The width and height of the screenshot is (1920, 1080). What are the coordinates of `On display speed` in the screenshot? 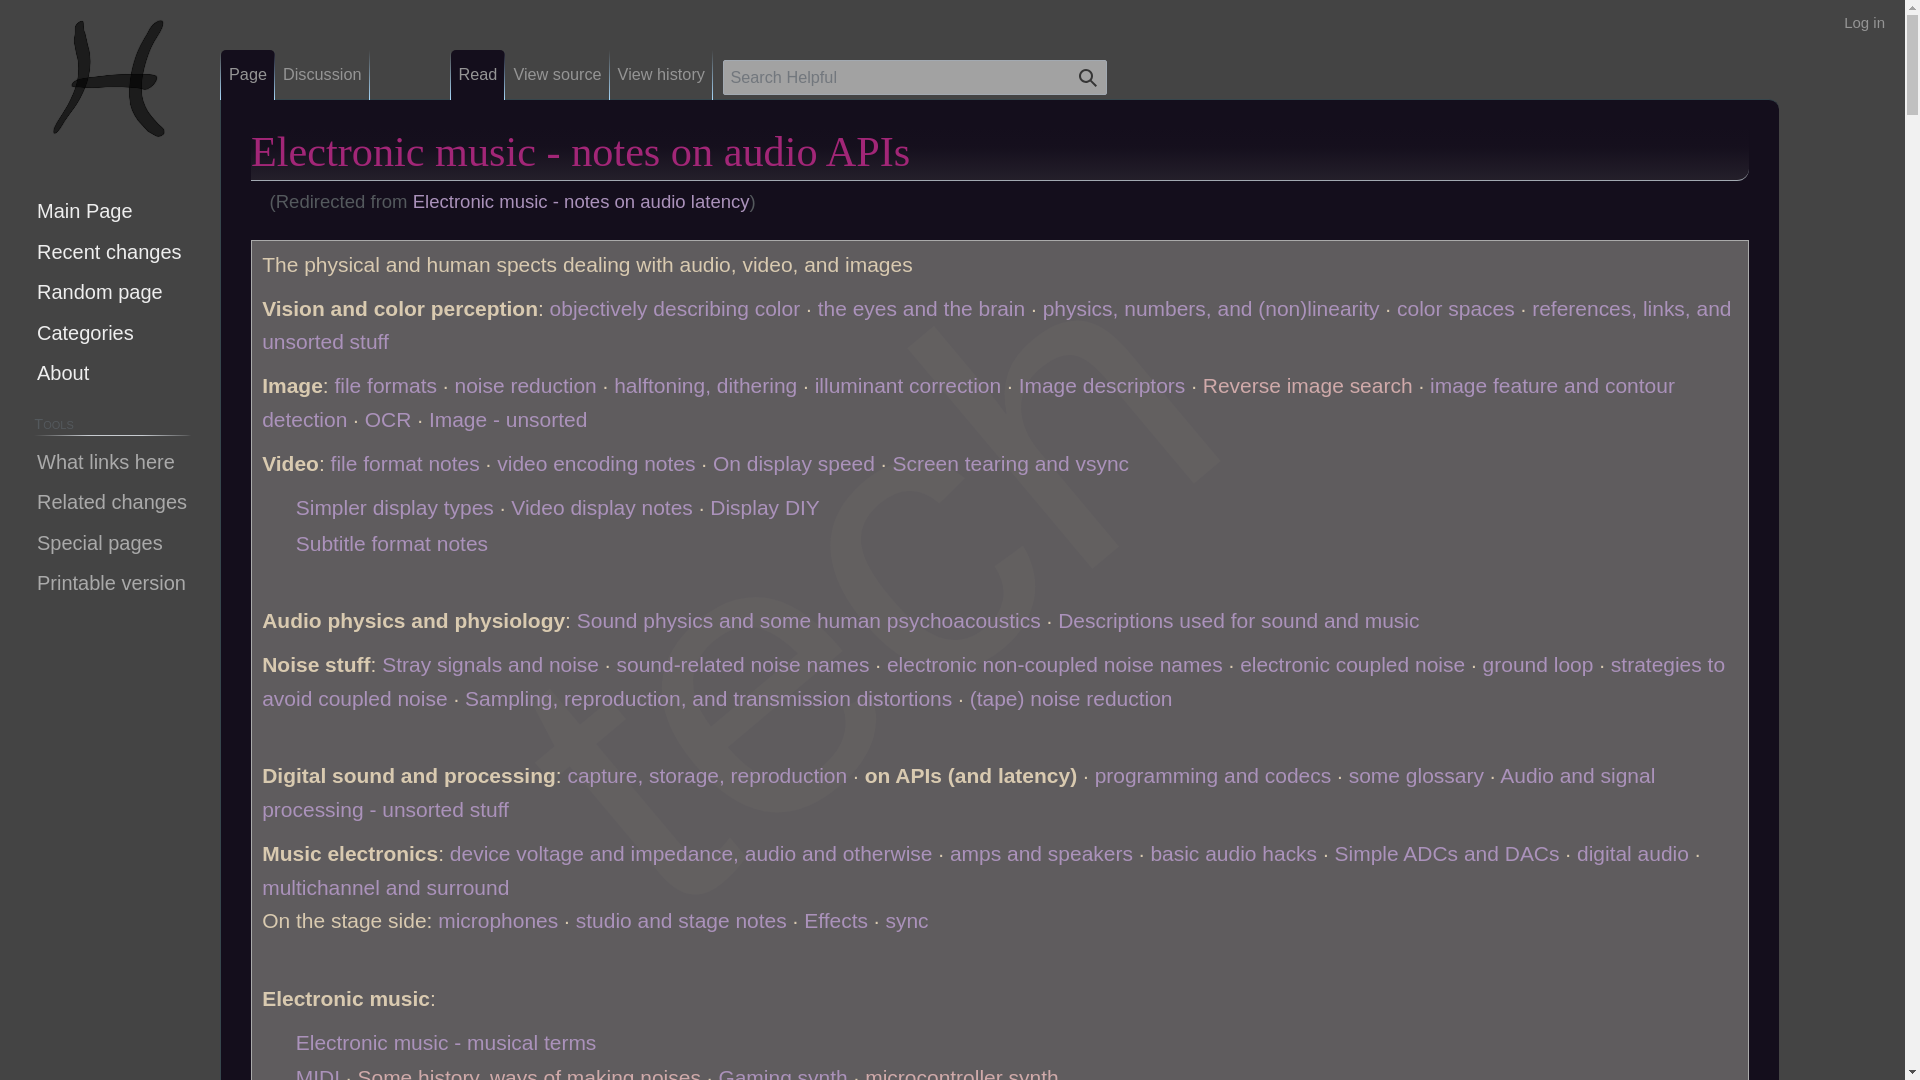 It's located at (794, 464).